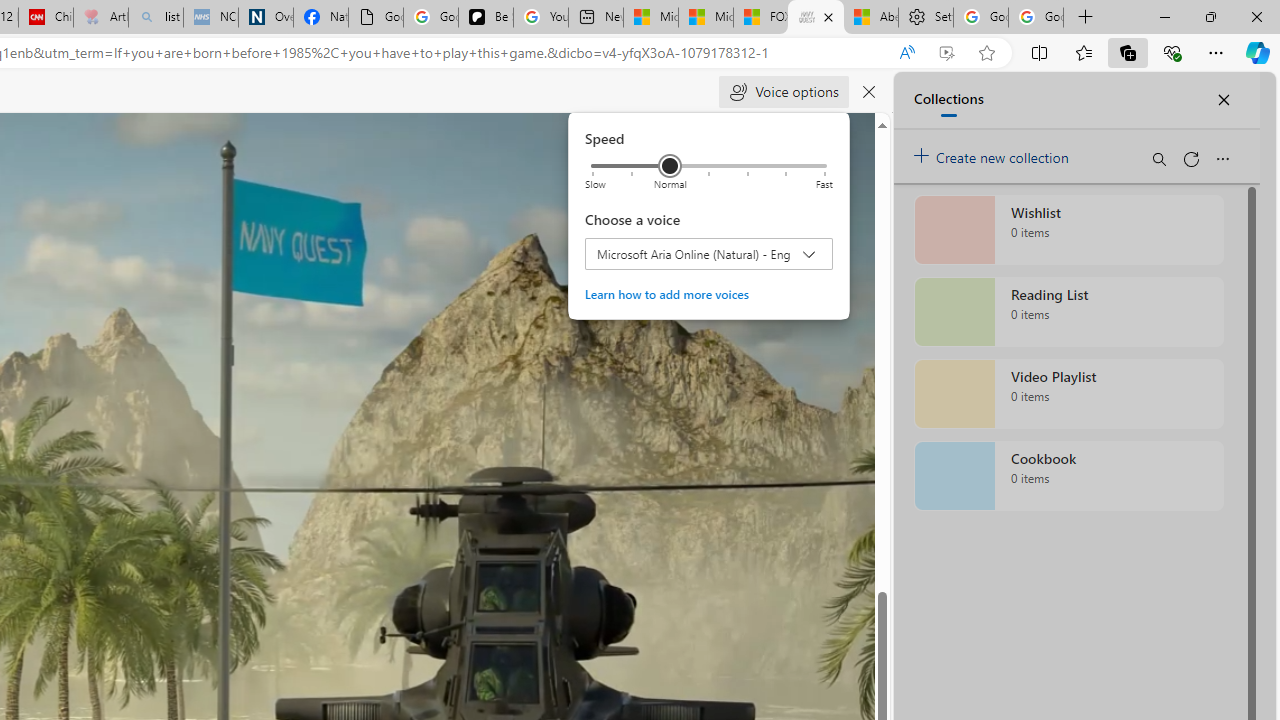 The image size is (1280, 720). What do you see at coordinates (486, 18) in the screenshot?
I see `Be Smart | creating Science videos | Patreon` at bounding box center [486, 18].